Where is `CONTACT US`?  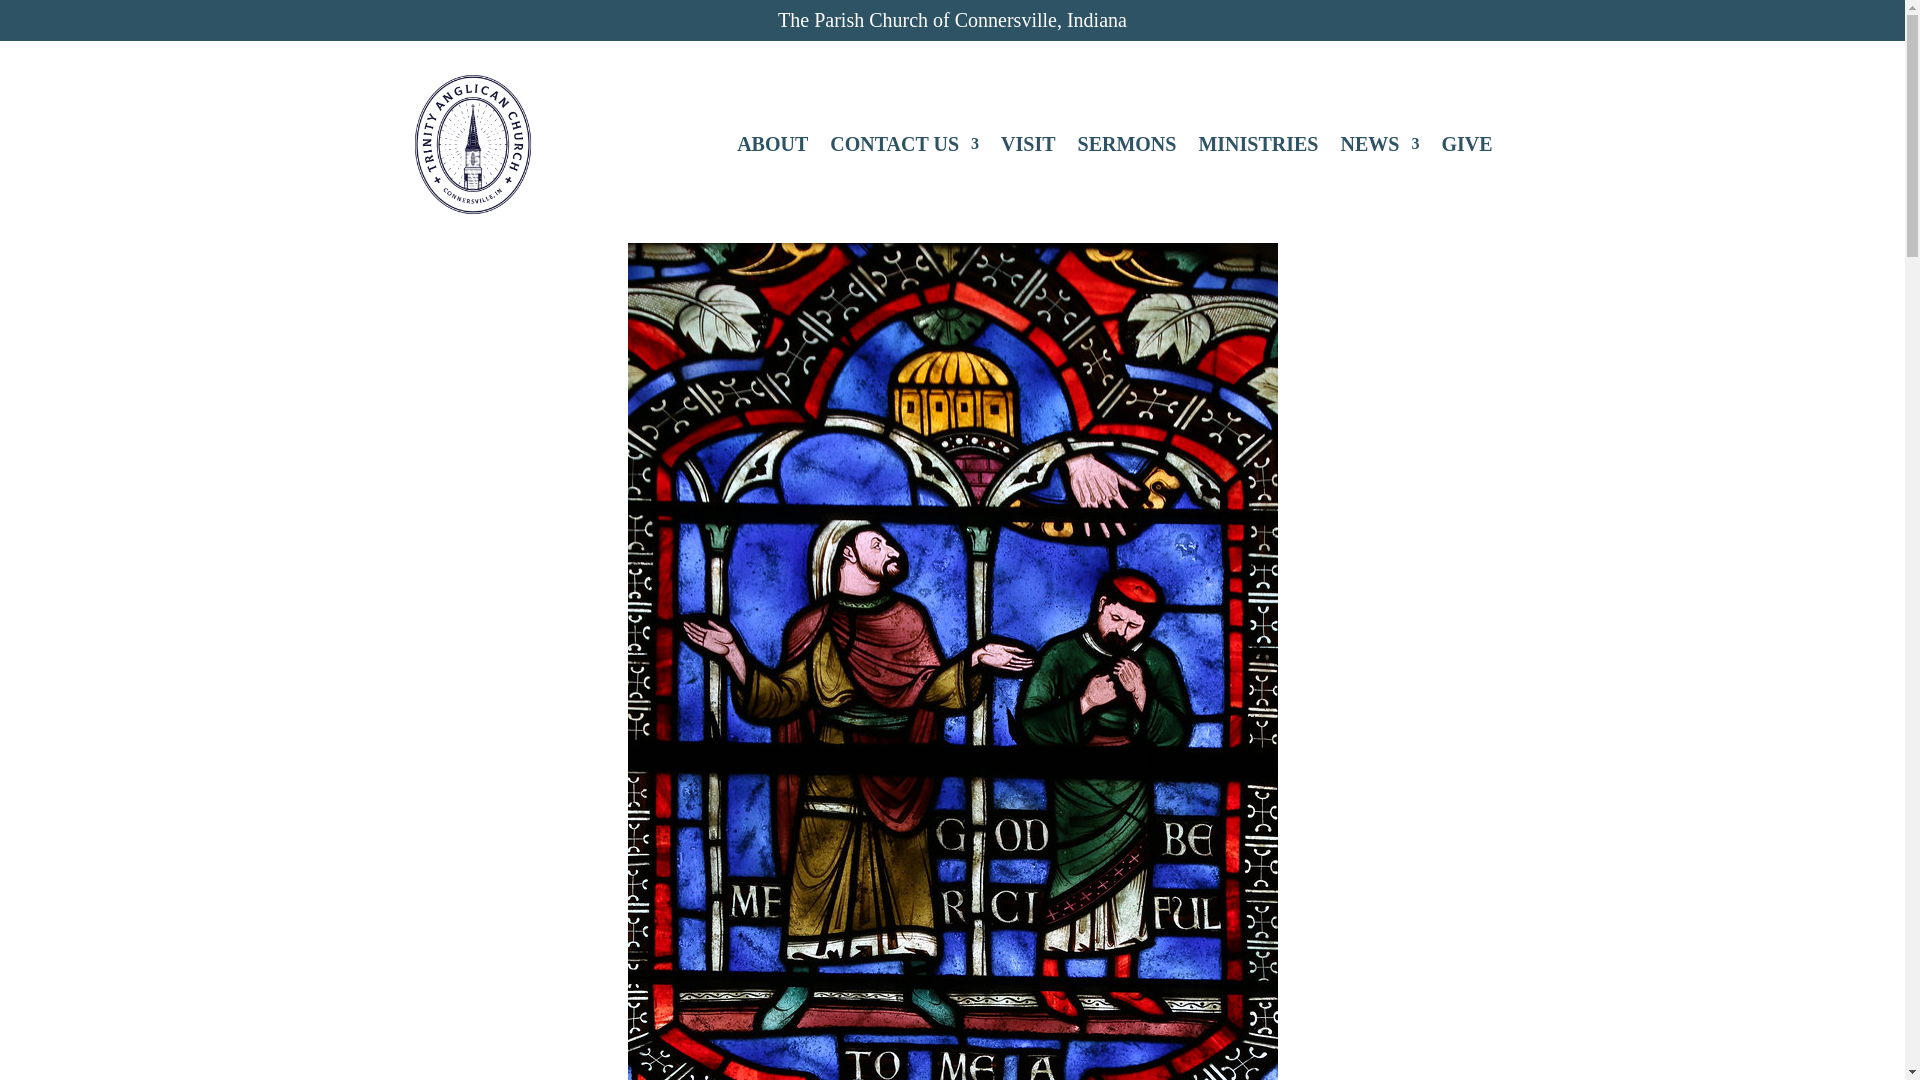 CONTACT US is located at coordinates (904, 144).